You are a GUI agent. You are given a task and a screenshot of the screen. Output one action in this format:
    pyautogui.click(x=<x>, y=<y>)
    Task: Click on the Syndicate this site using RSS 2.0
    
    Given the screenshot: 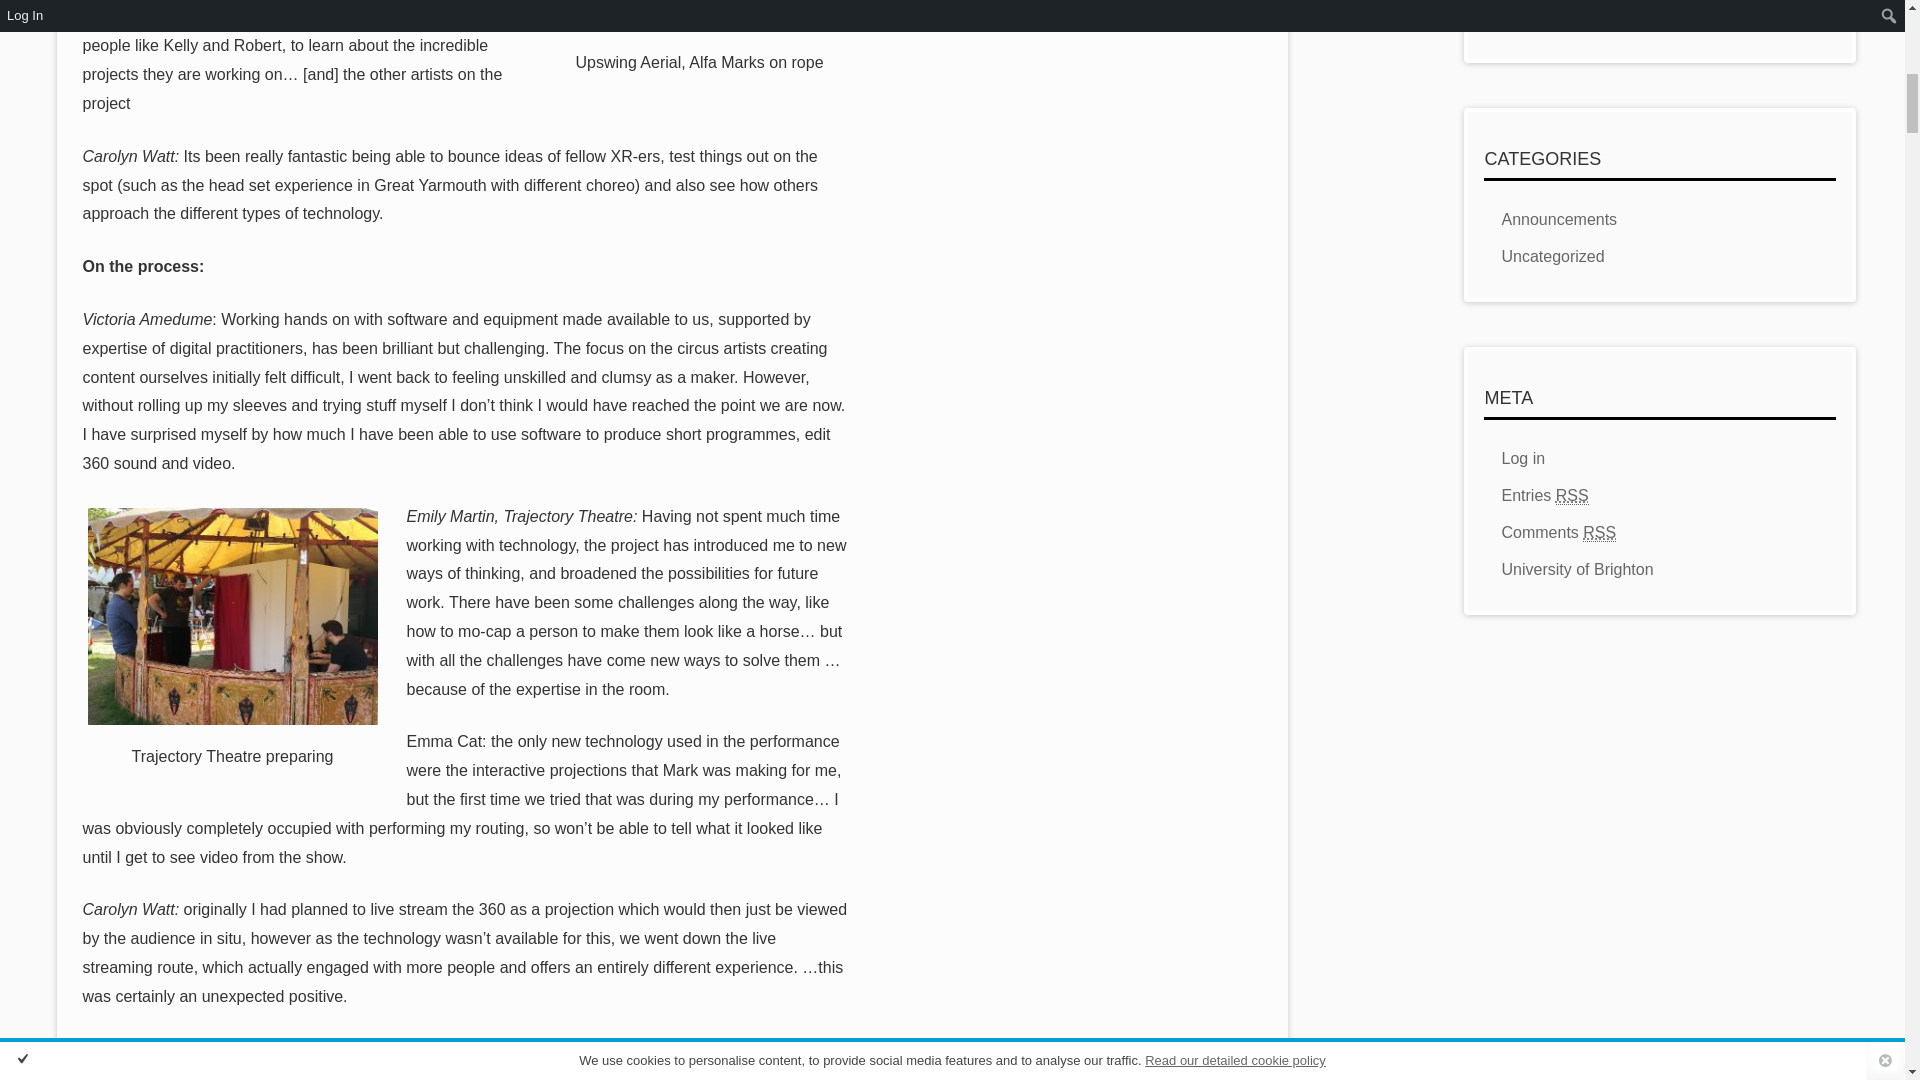 What is the action you would take?
    pyautogui.click(x=1544, y=496)
    